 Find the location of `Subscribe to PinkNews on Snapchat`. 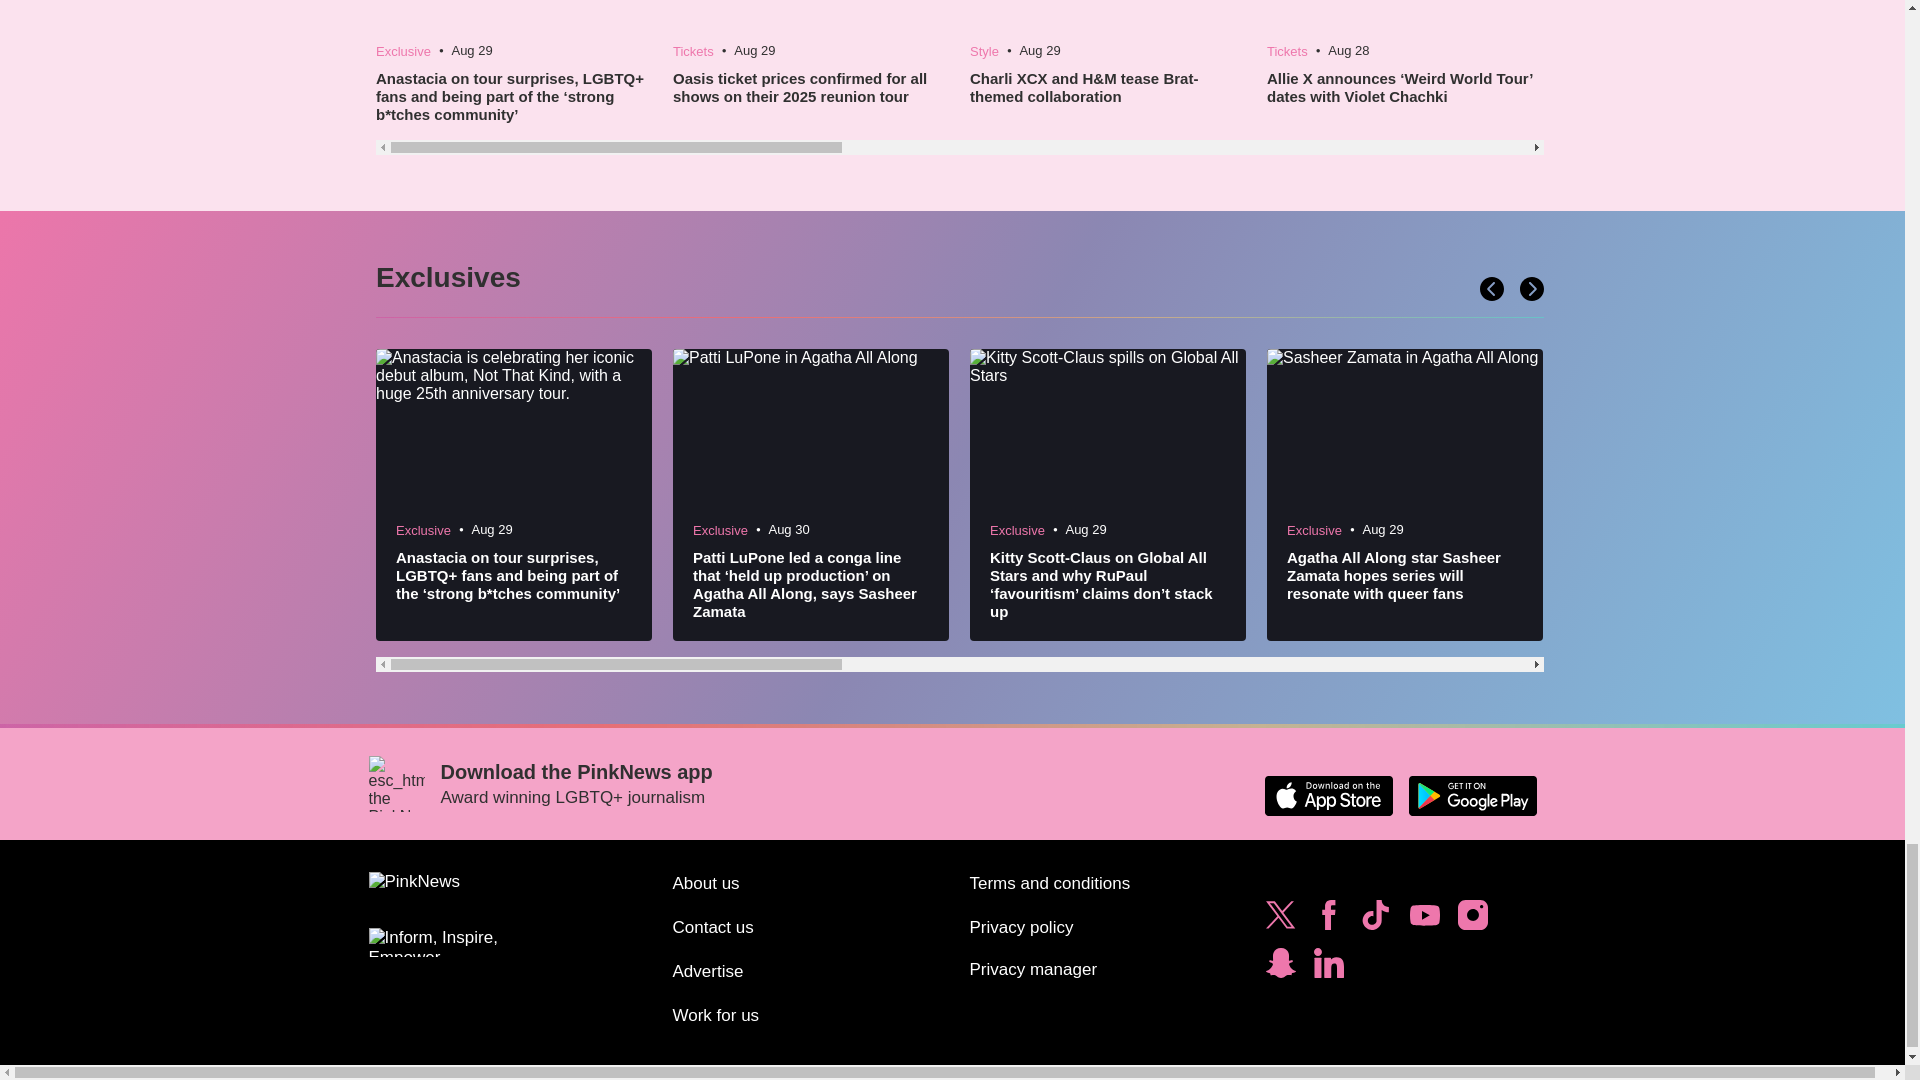

Subscribe to PinkNews on Snapchat is located at coordinates (1280, 968).